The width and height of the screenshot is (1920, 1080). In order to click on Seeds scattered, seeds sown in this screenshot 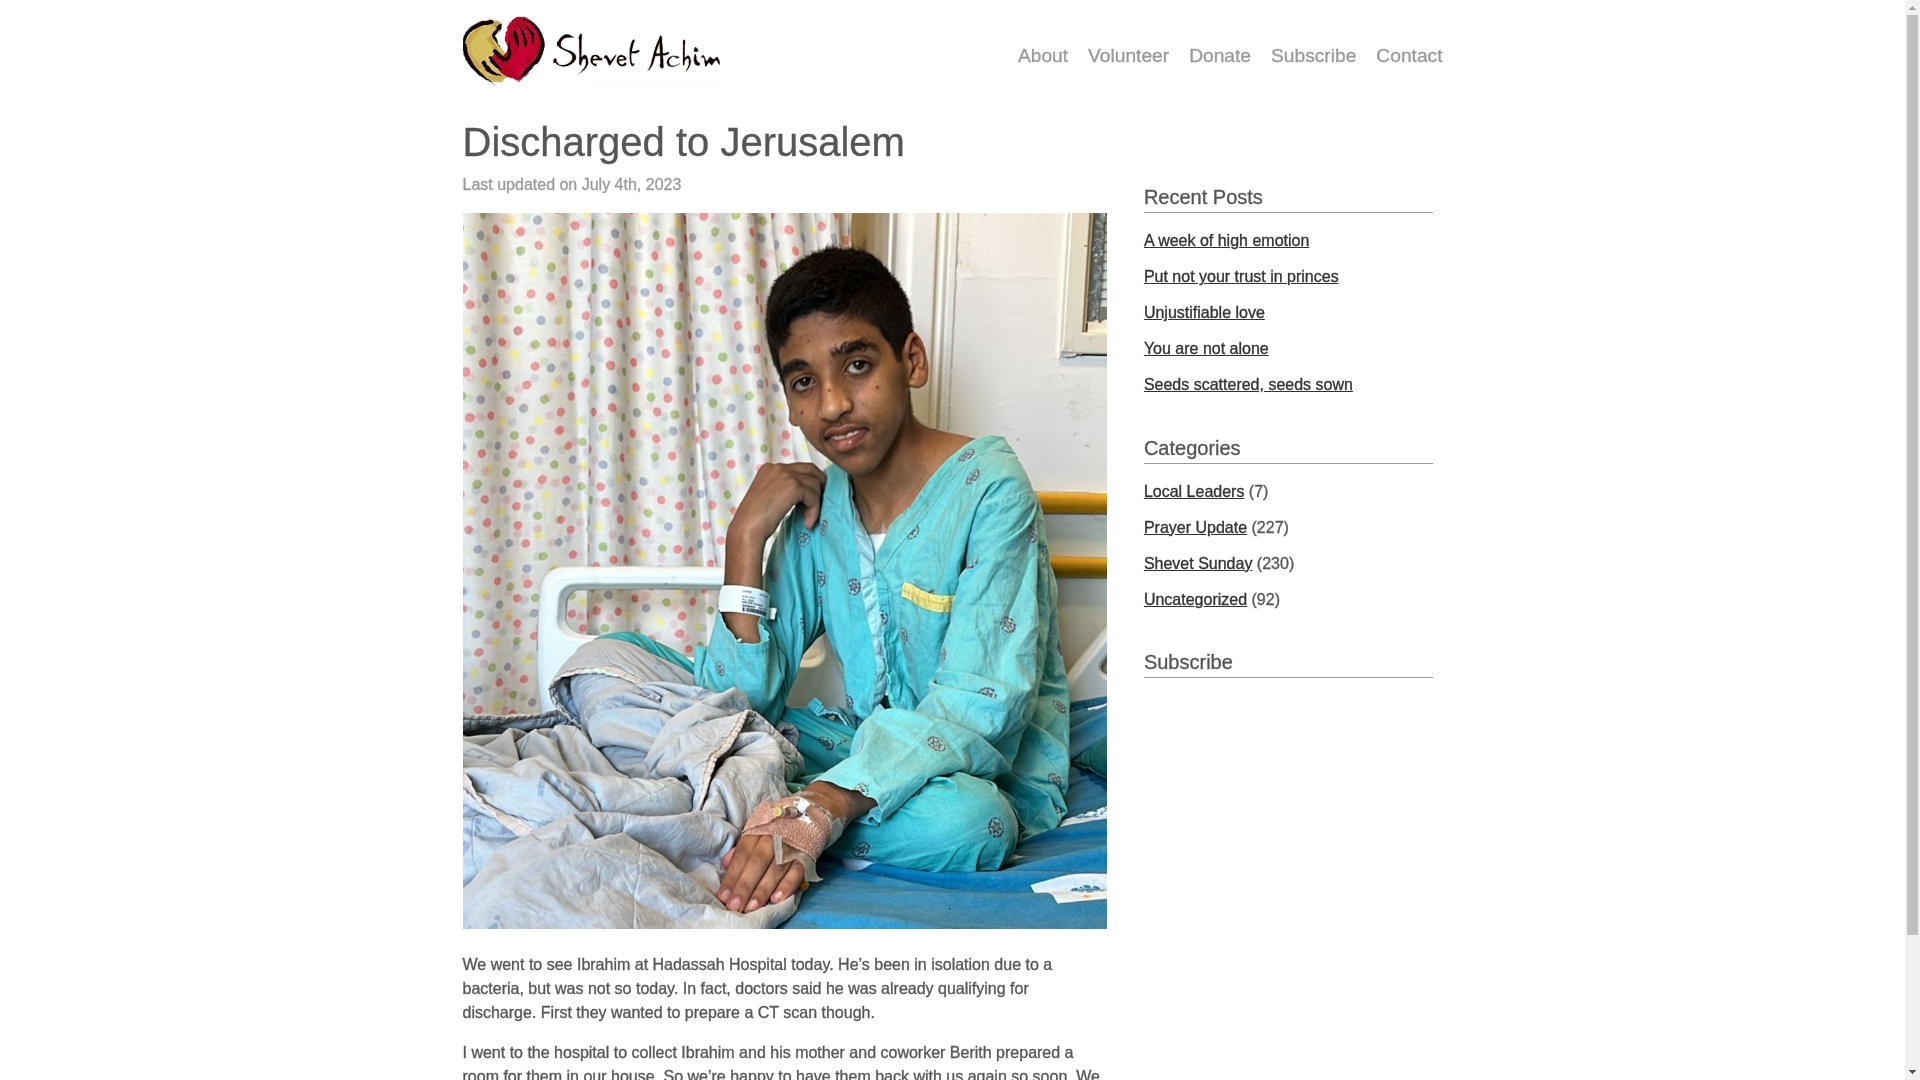, I will do `click(1248, 384)`.